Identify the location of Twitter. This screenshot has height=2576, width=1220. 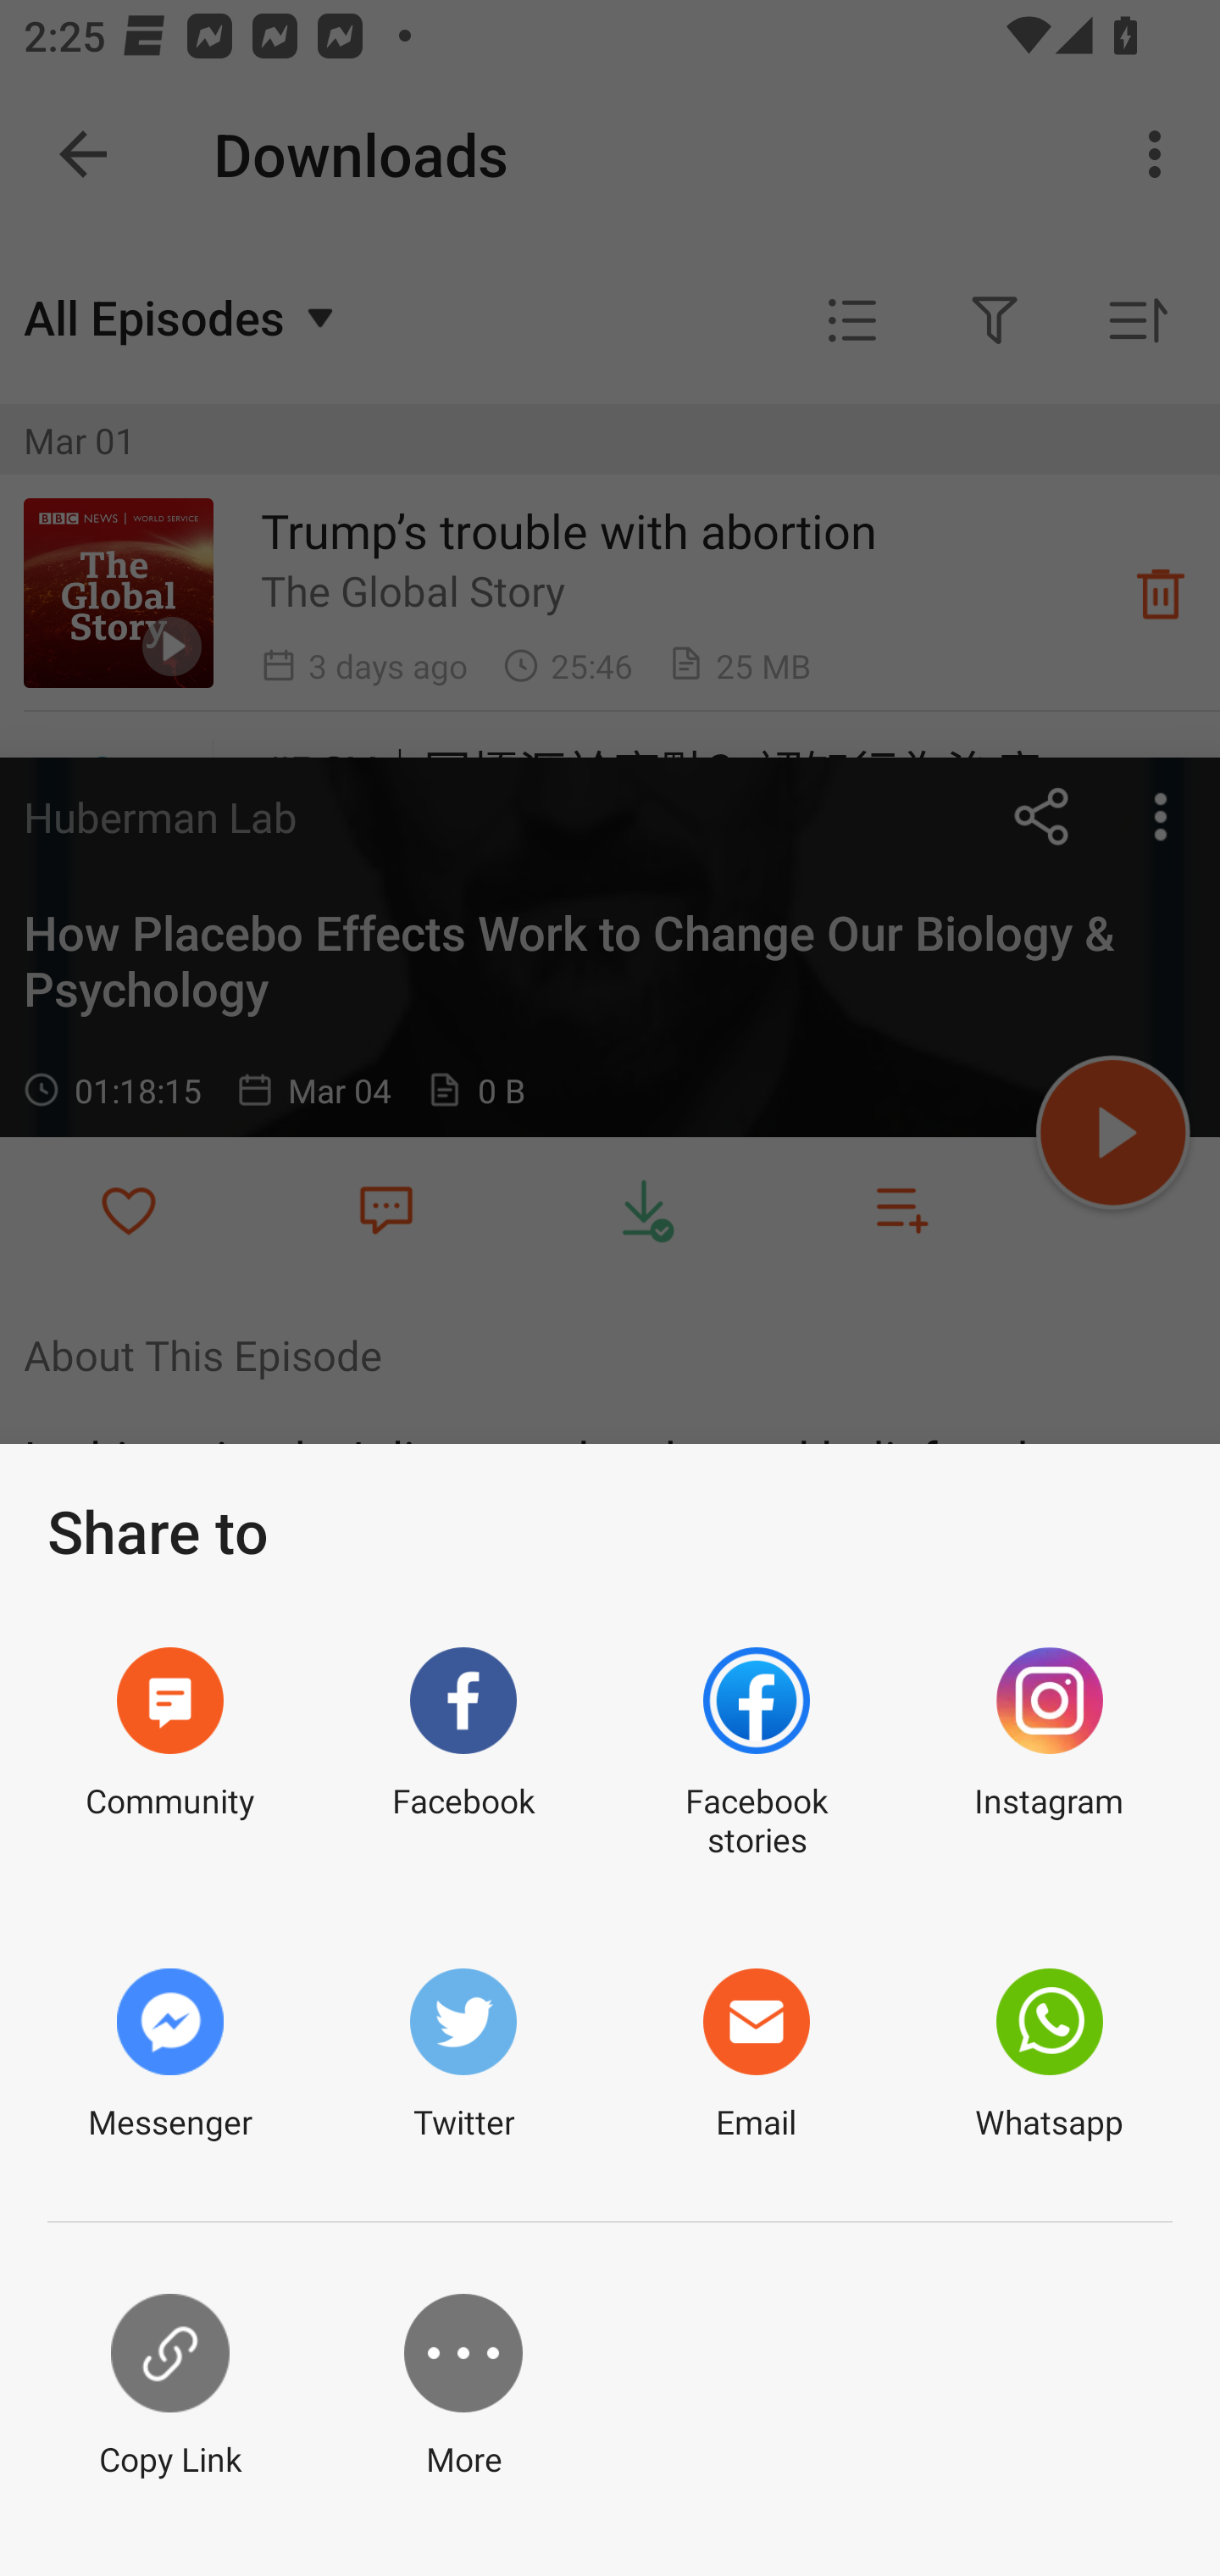
(463, 2056).